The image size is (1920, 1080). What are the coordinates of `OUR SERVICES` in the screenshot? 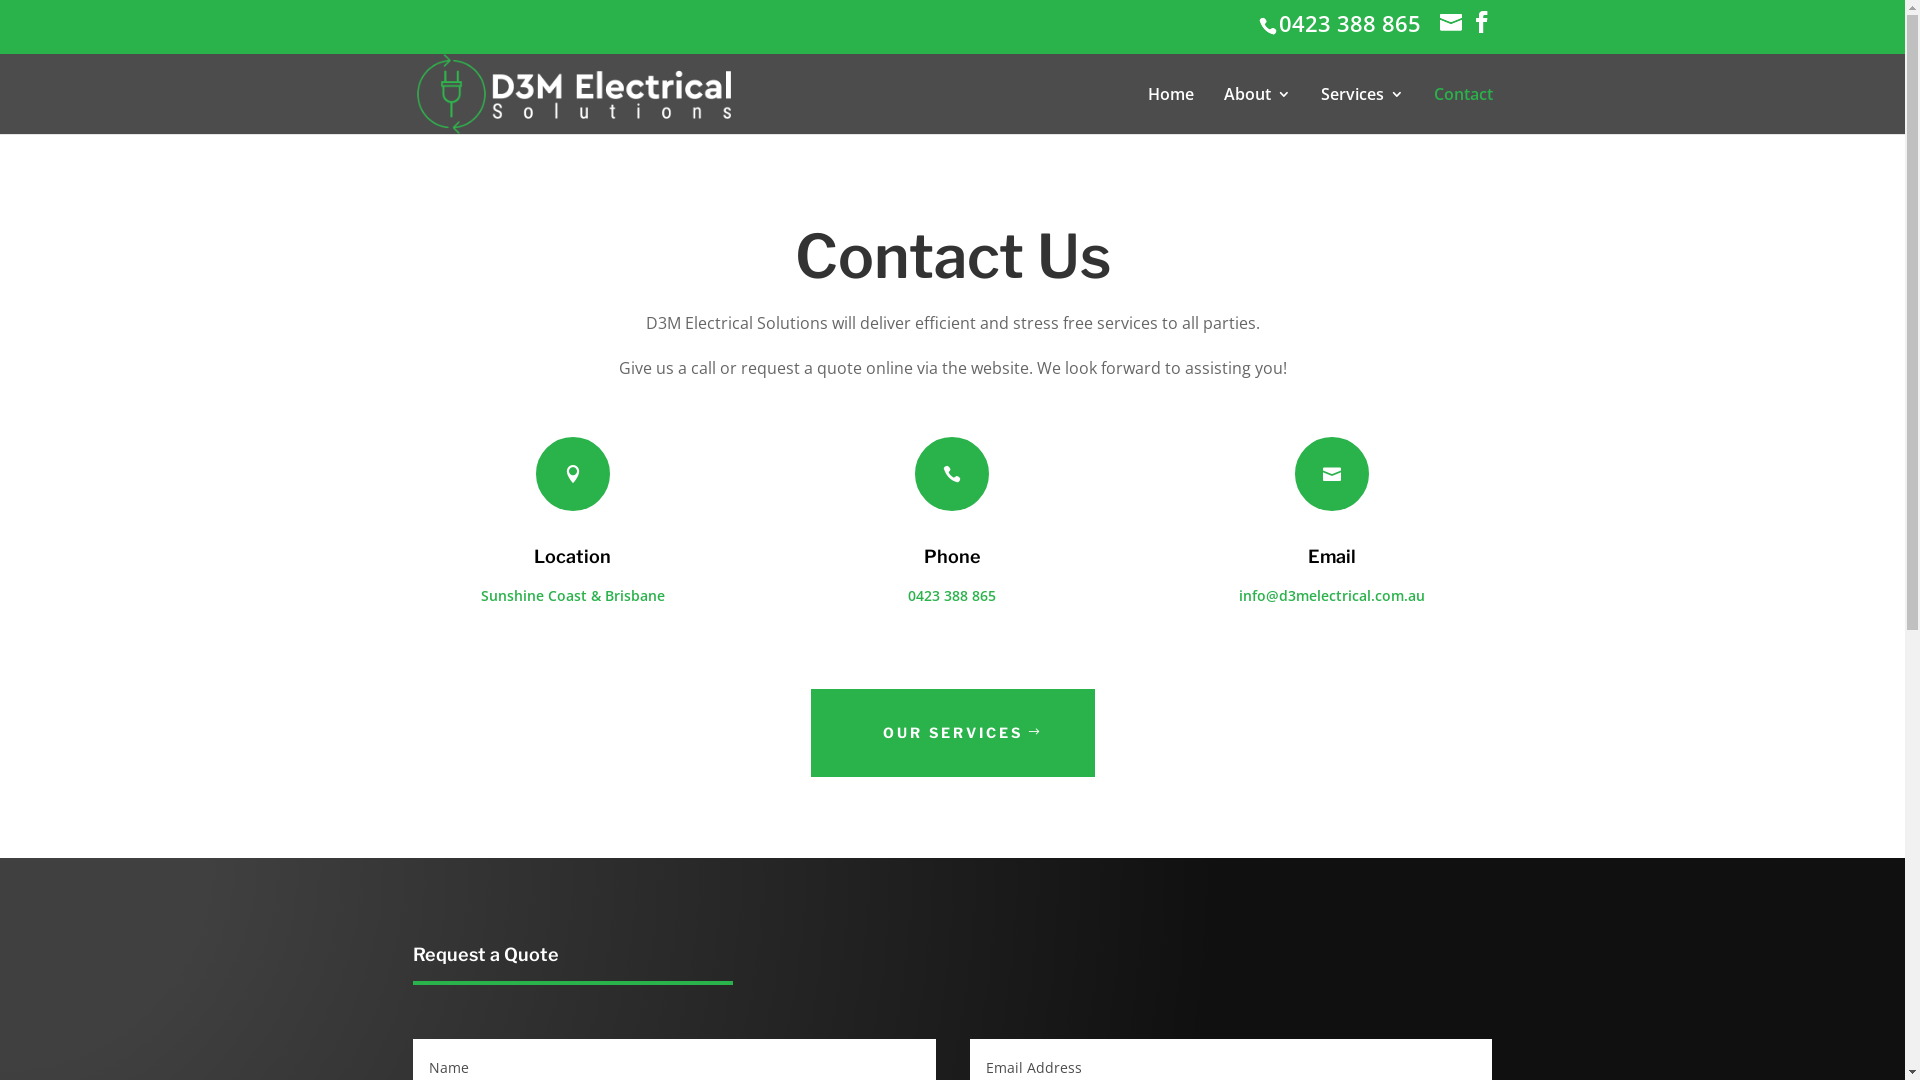 It's located at (952, 733).